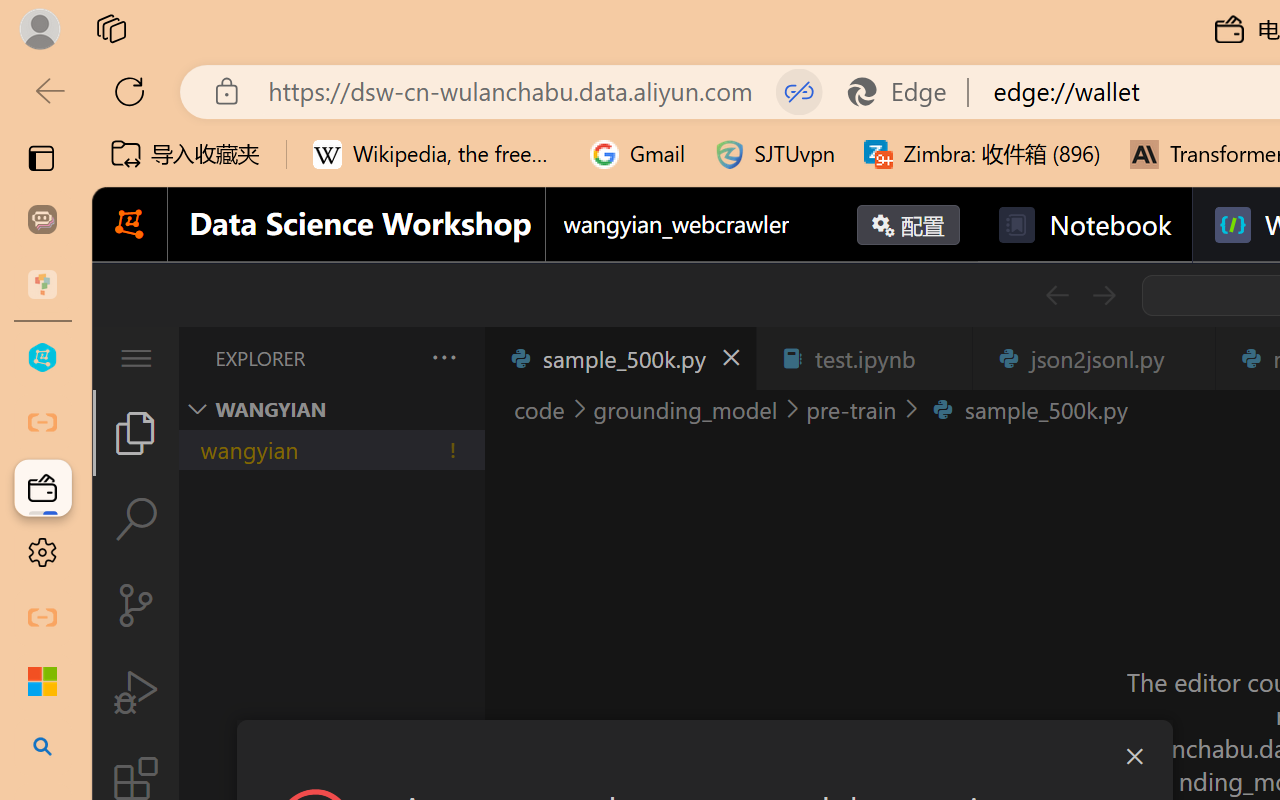 This screenshot has height=800, width=1280. What do you see at coordinates (391, 358) in the screenshot?
I see `Explorer actions` at bounding box center [391, 358].